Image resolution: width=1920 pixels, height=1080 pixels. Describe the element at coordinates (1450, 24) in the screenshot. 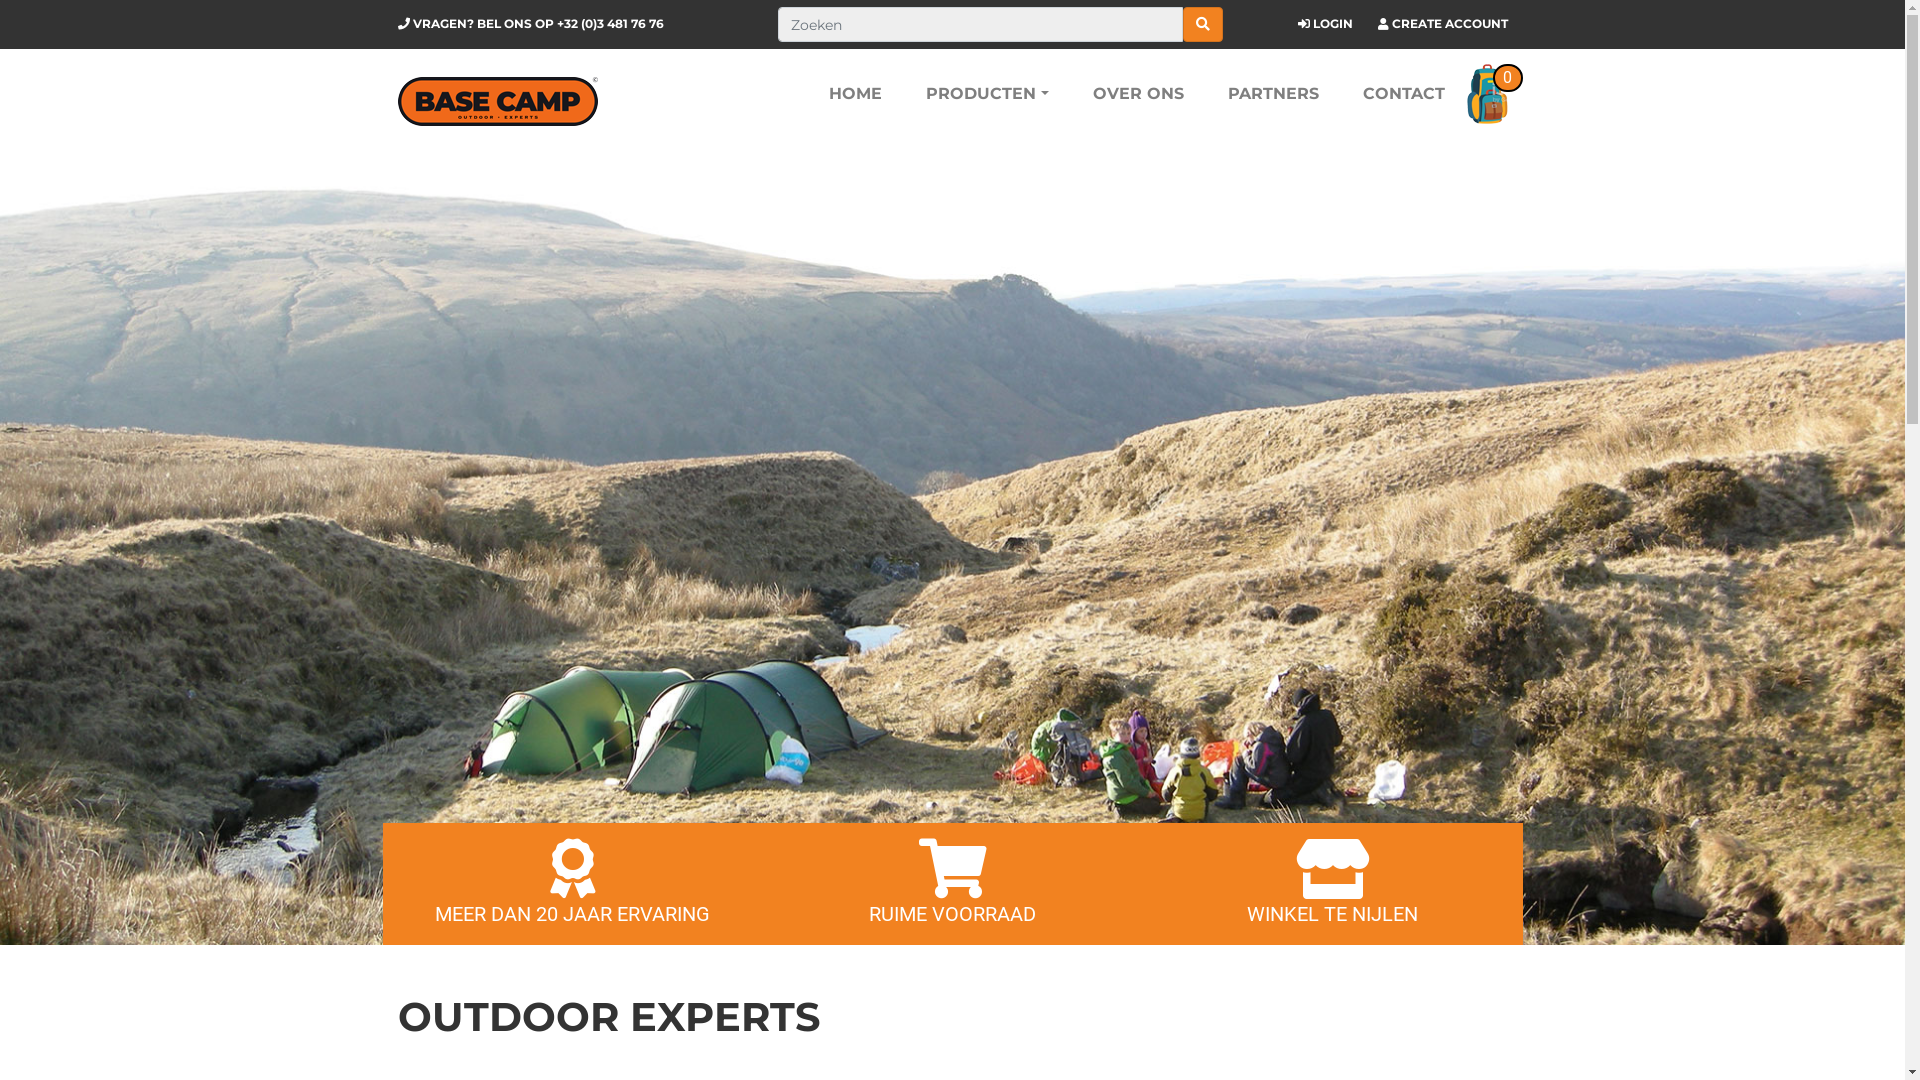

I see `CREATE ACCOUNT` at that location.